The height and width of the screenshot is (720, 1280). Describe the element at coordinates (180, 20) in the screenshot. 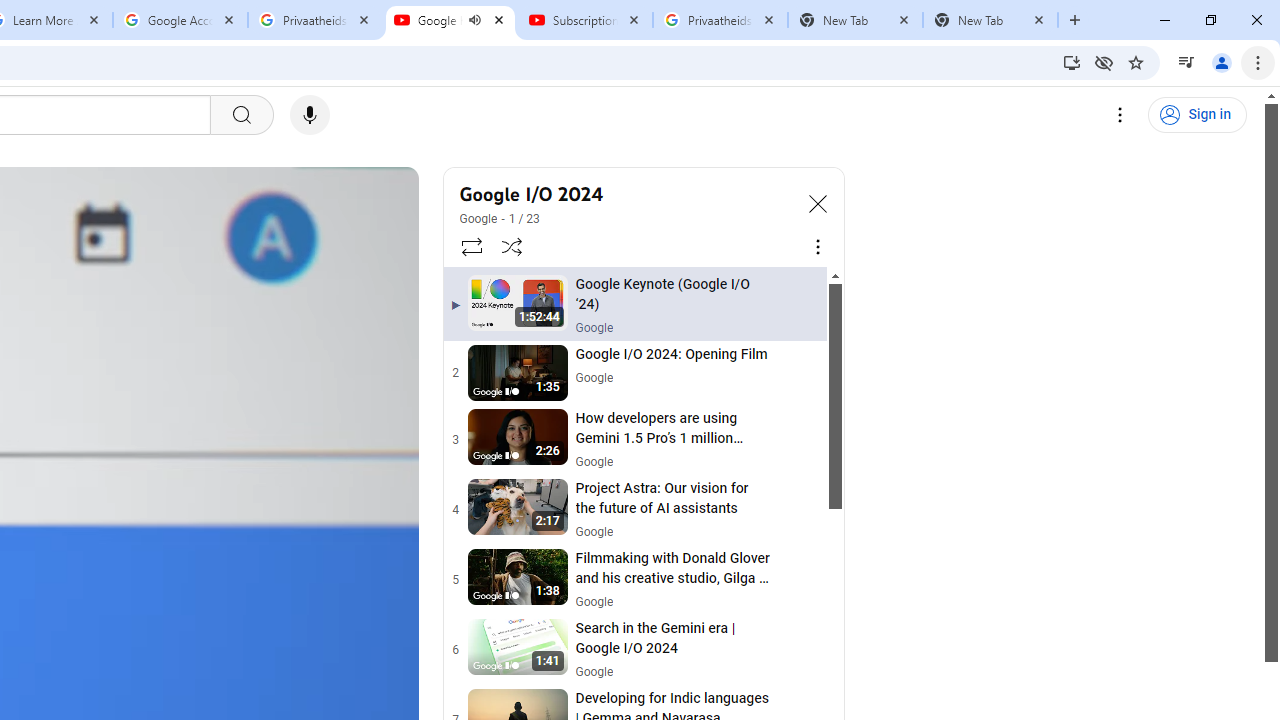

I see `Google Account` at that location.